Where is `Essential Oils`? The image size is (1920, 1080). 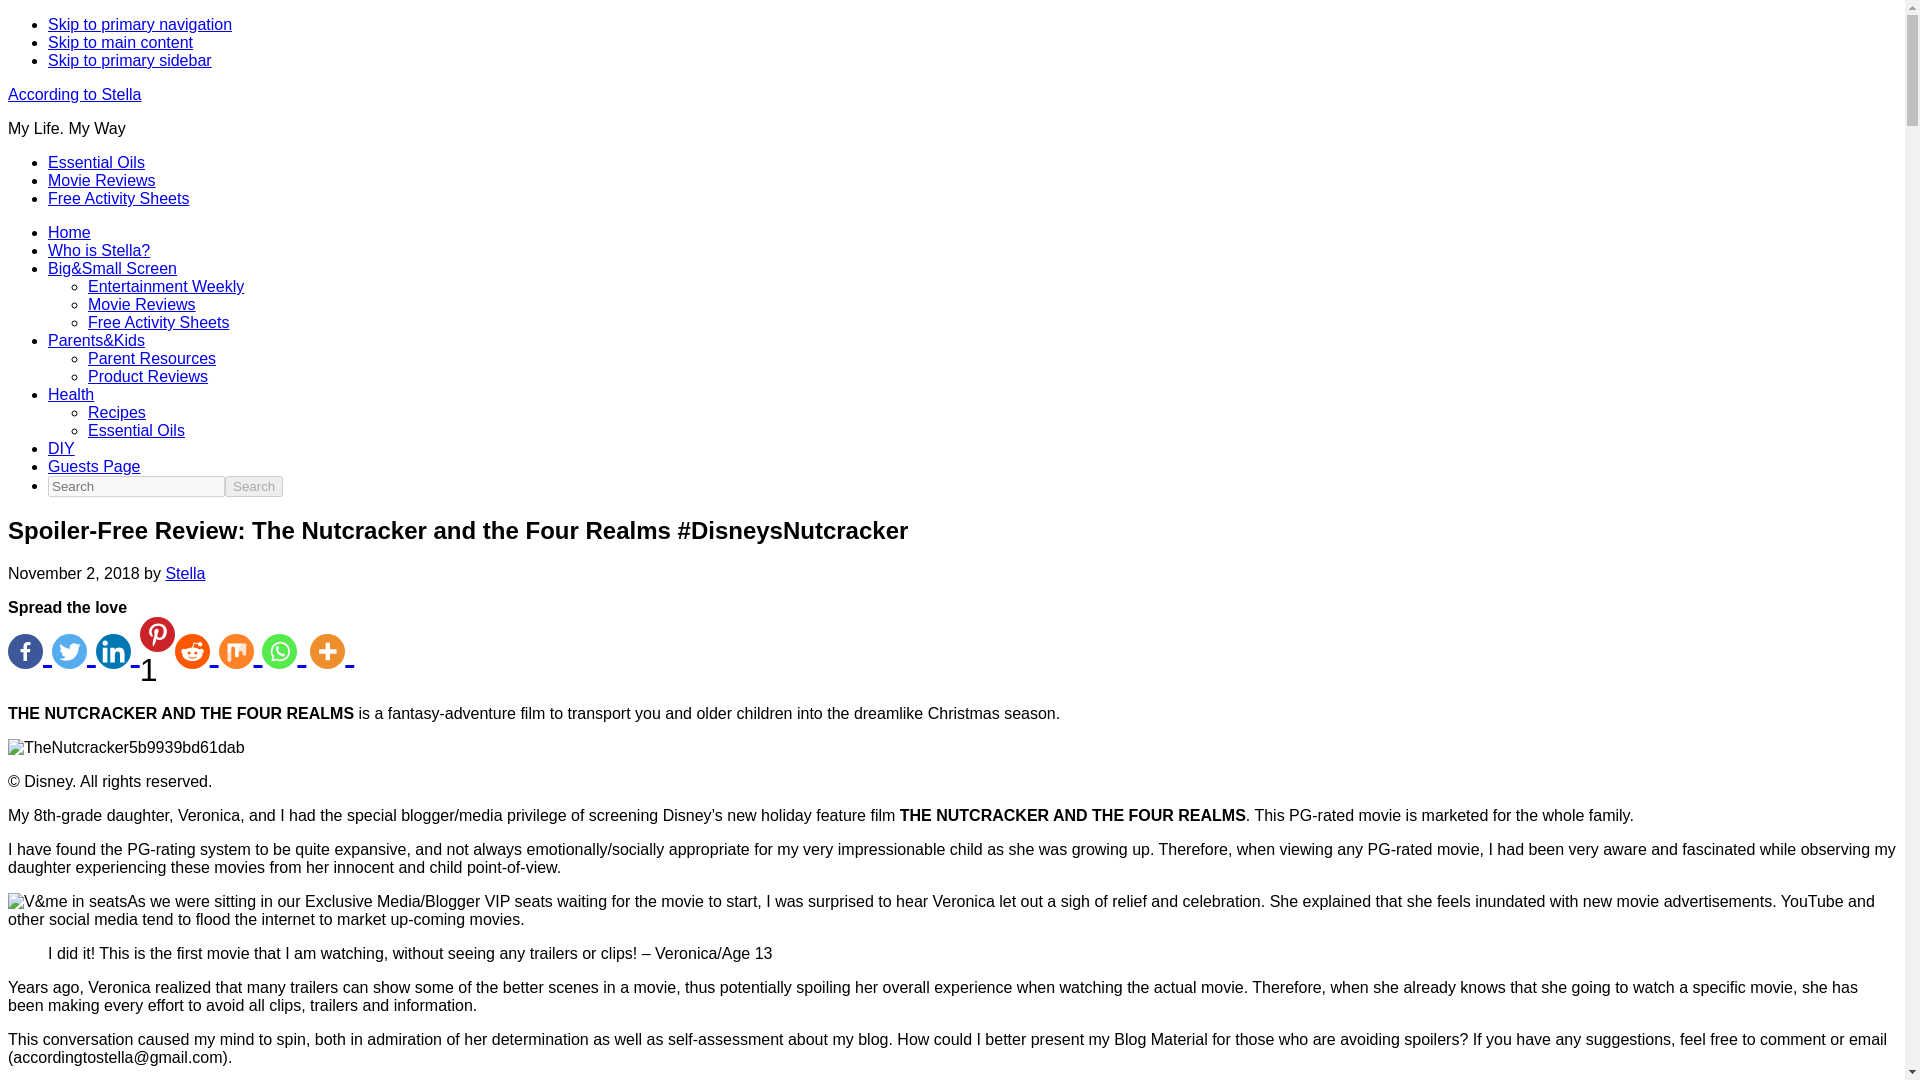
Essential Oils is located at coordinates (96, 162).